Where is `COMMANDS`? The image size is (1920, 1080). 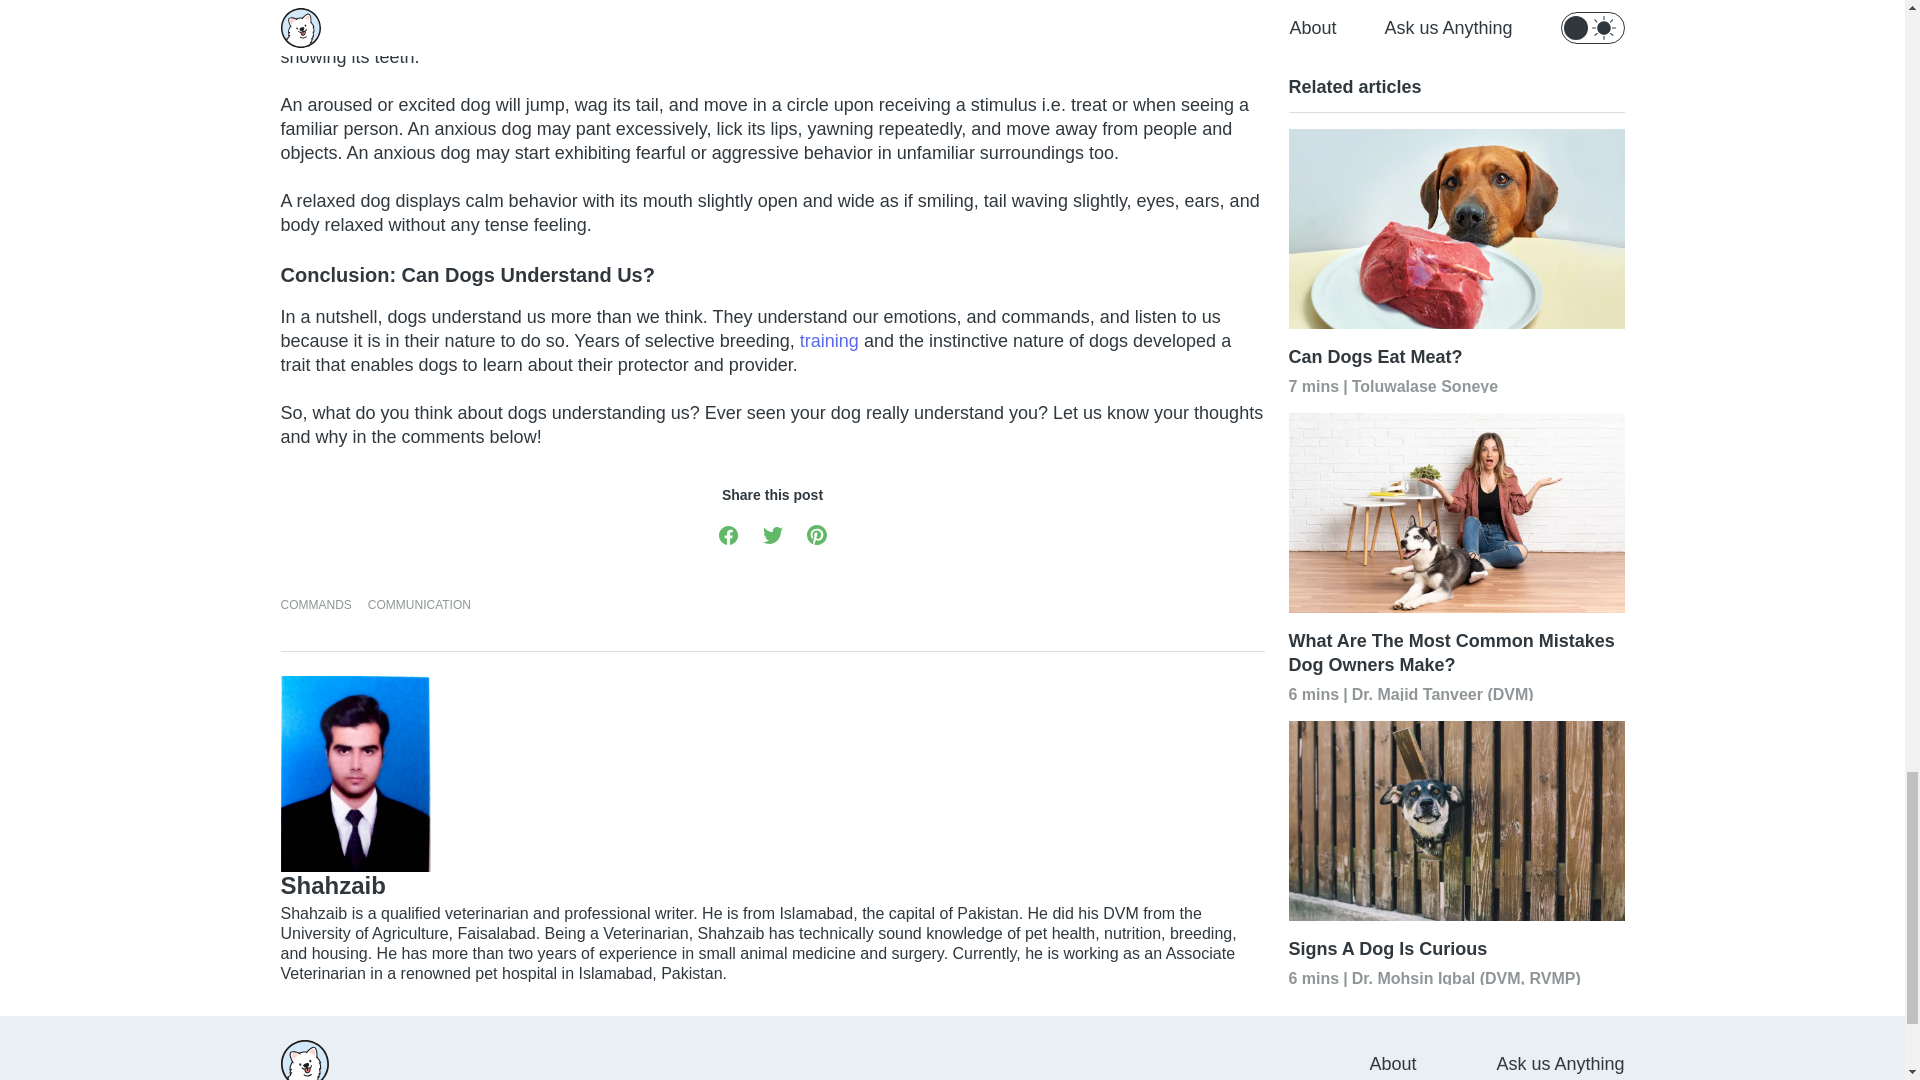 COMMANDS is located at coordinates (316, 604).